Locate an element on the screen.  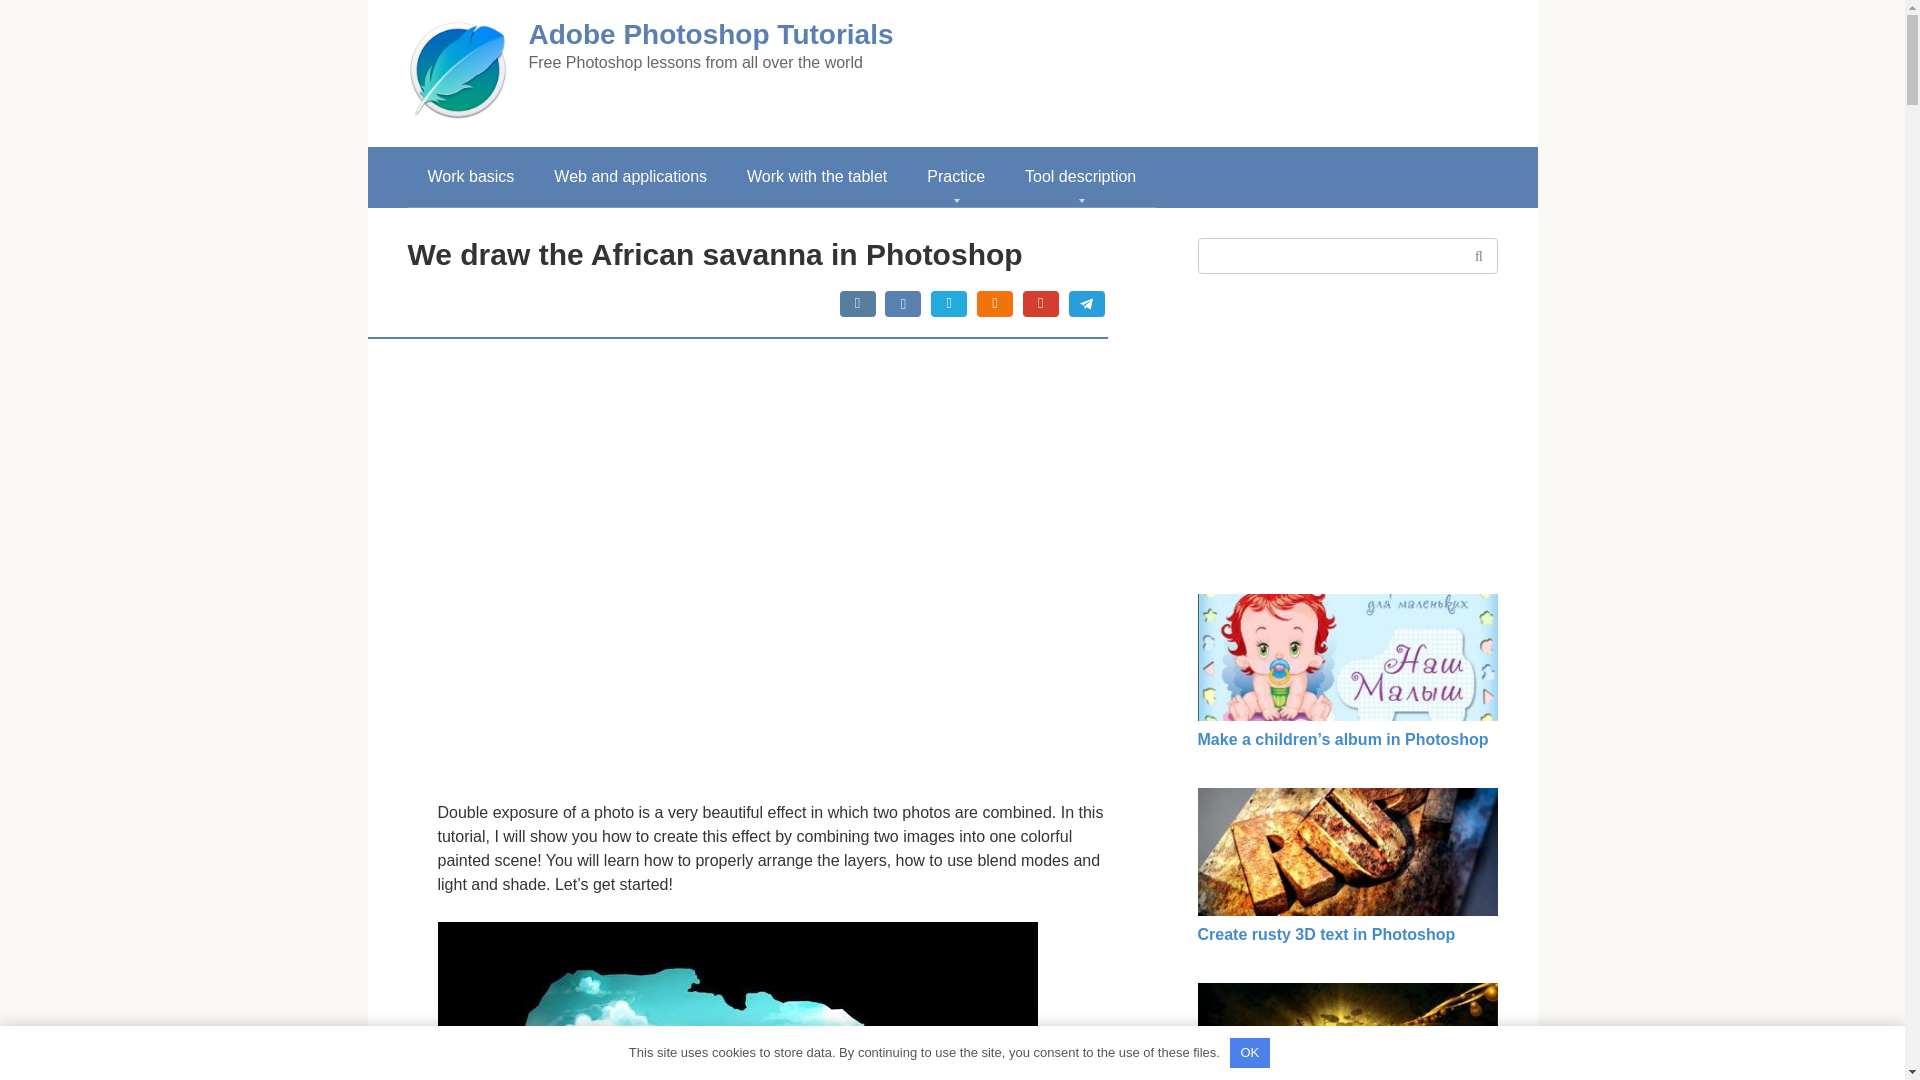
Work with the tablet is located at coordinates (816, 176).